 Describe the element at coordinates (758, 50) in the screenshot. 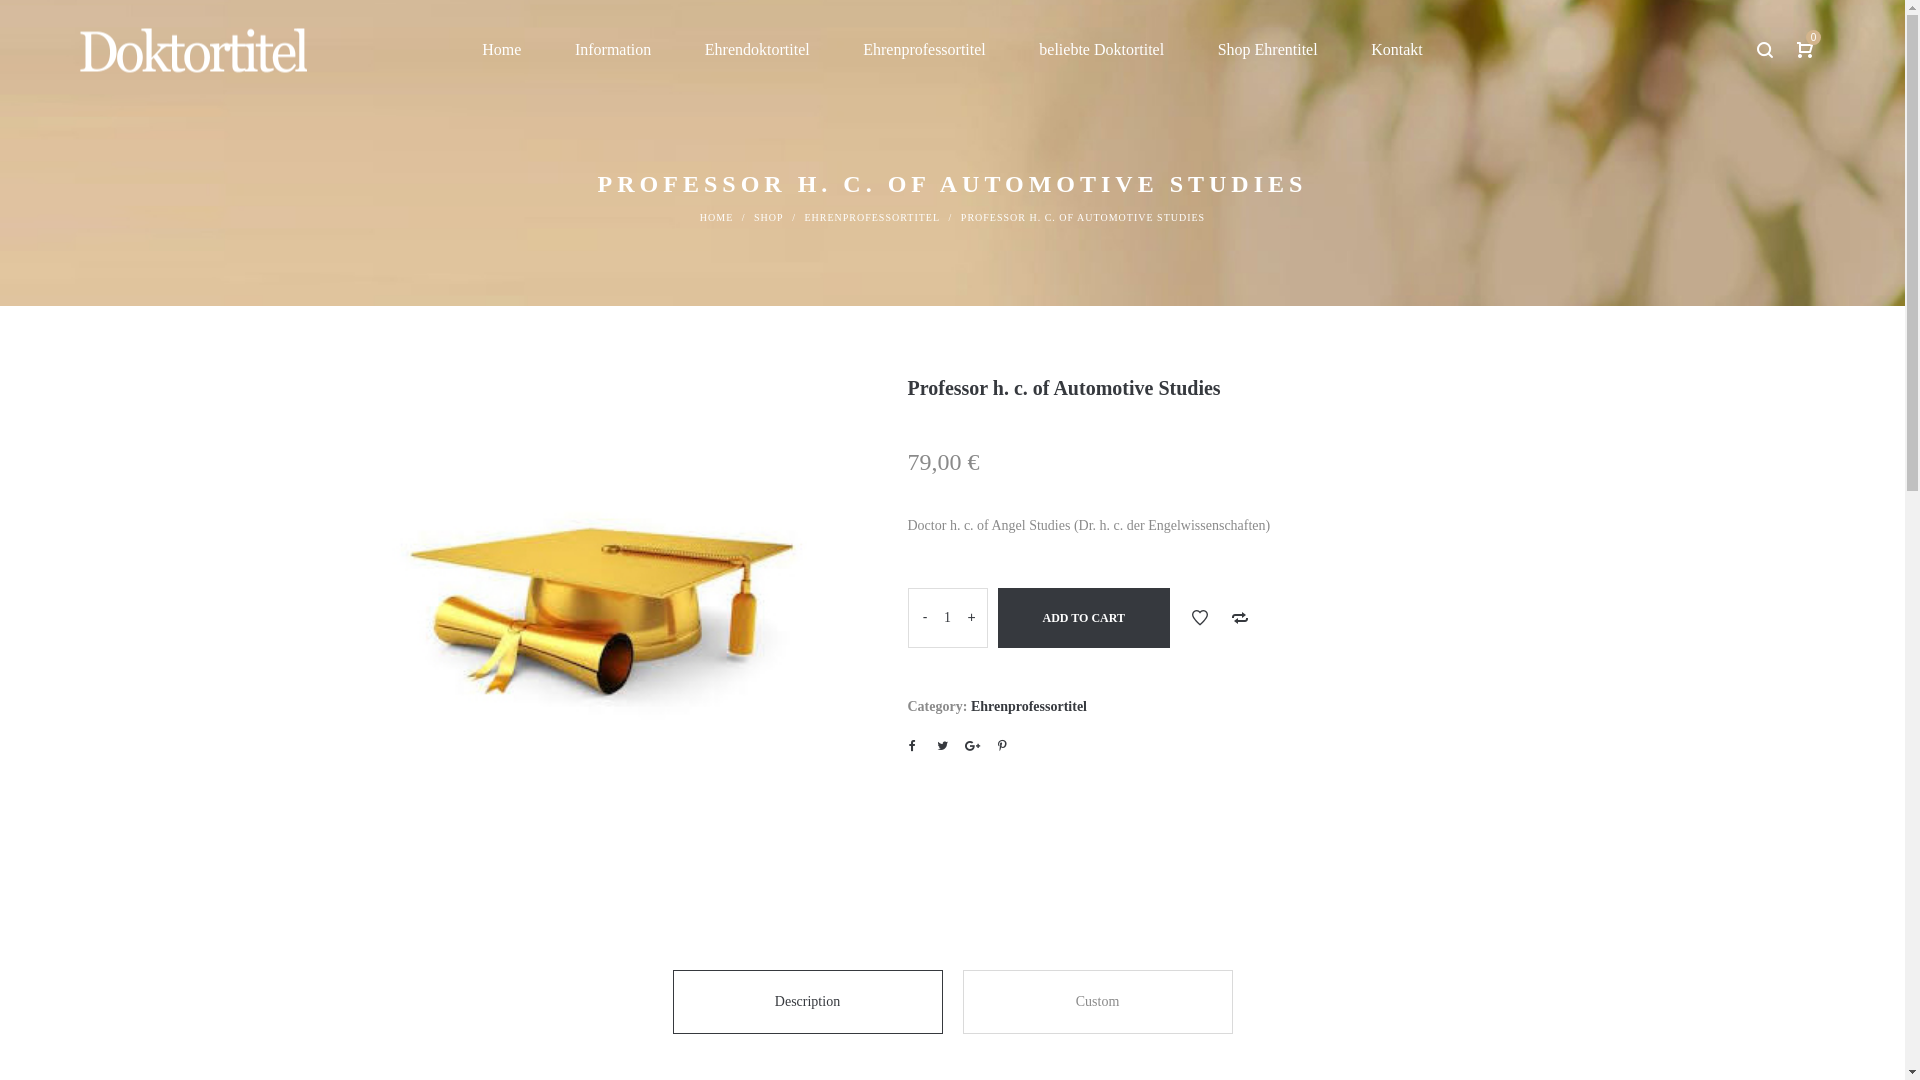

I see `Ehrendoktortitel` at that location.